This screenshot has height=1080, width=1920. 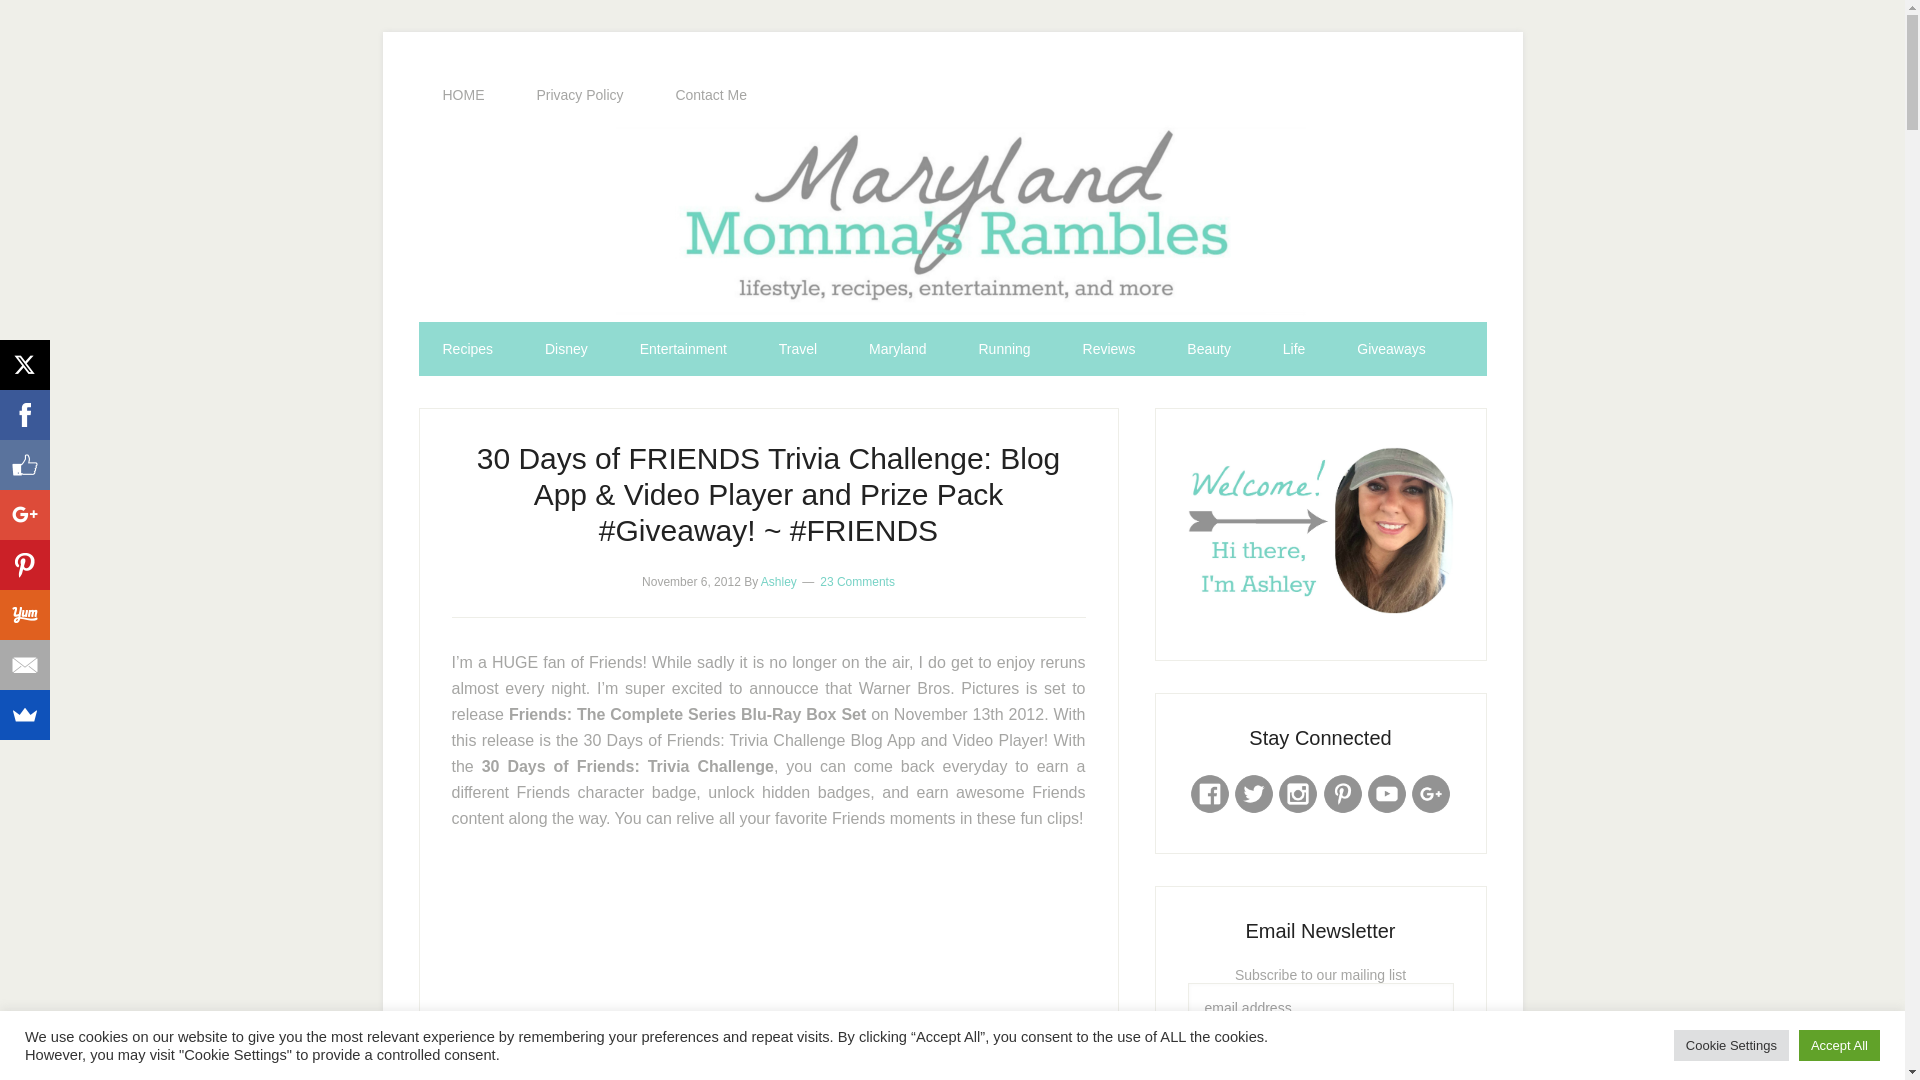 What do you see at coordinates (24, 414) in the screenshot?
I see `Facebook` at bounding box center [24, 414].